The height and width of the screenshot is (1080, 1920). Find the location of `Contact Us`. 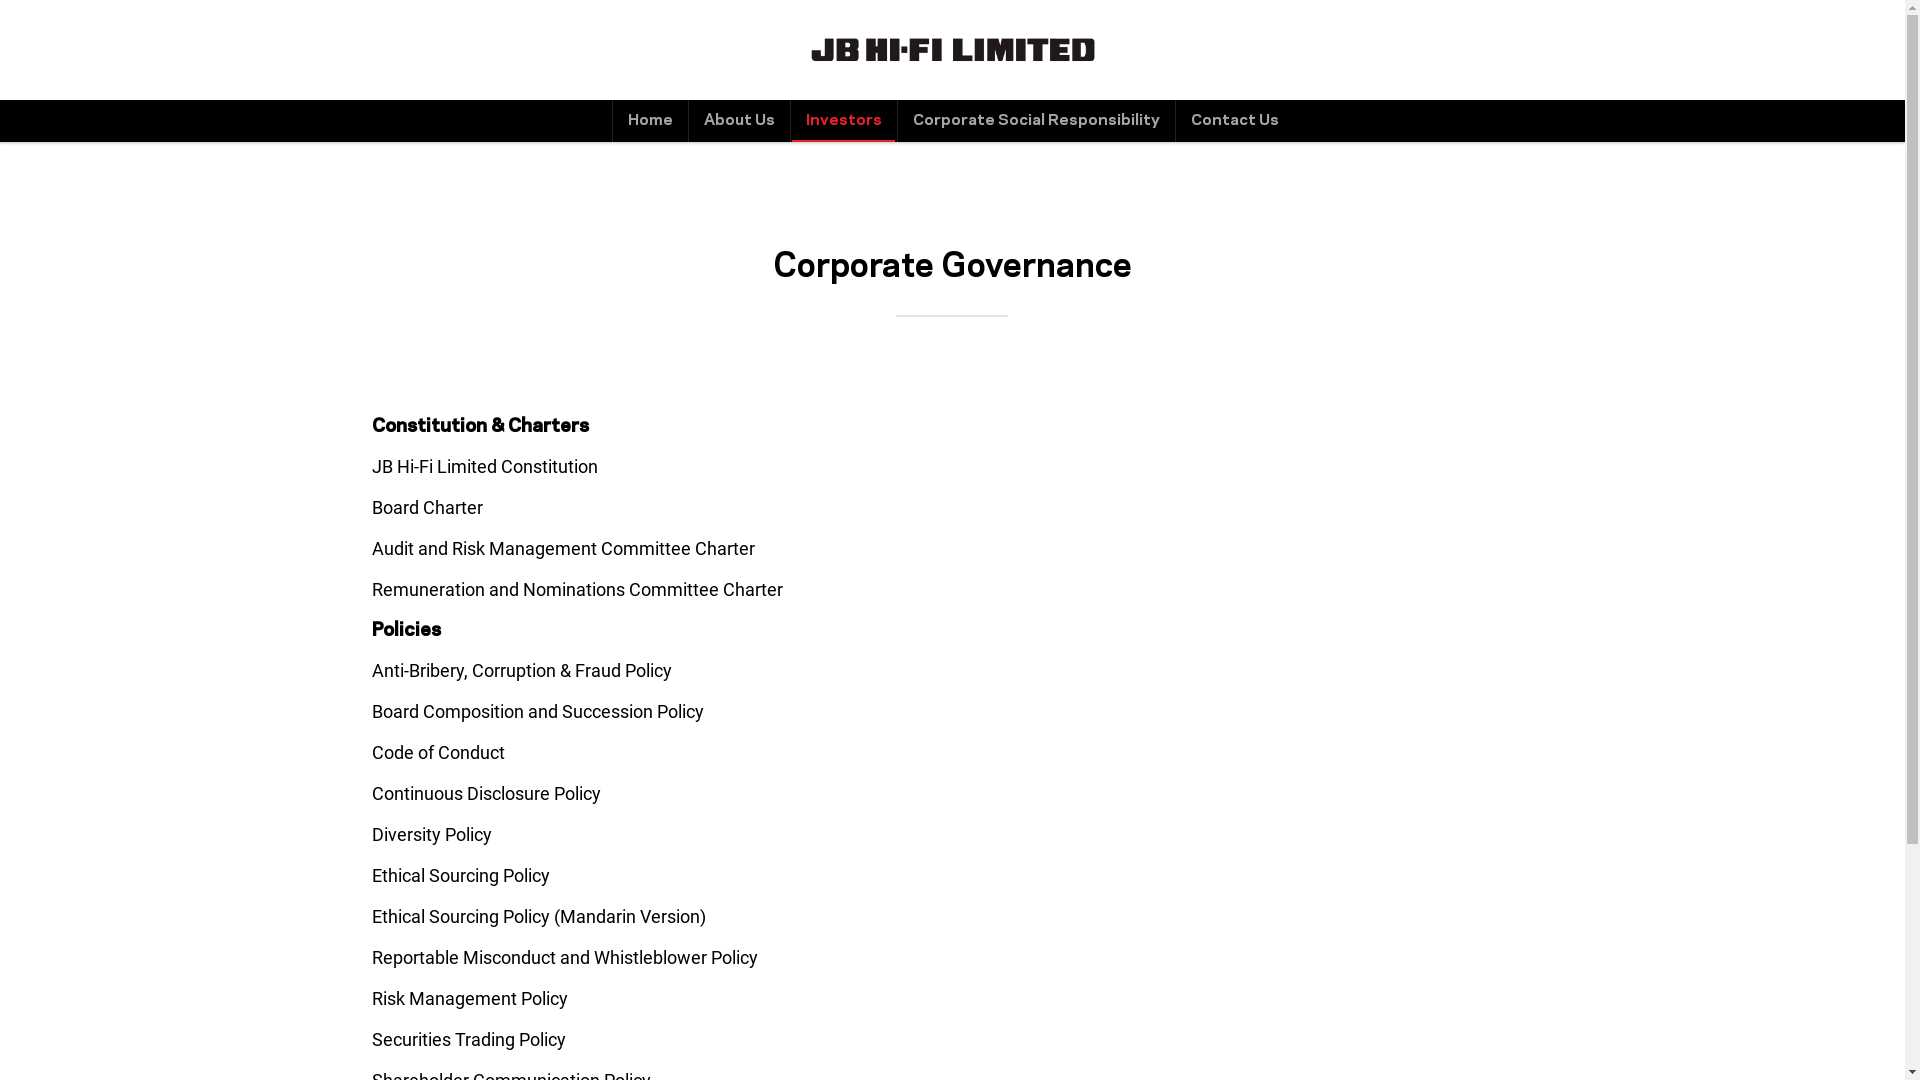

Contact Us is located at coordinates (1234, 121).